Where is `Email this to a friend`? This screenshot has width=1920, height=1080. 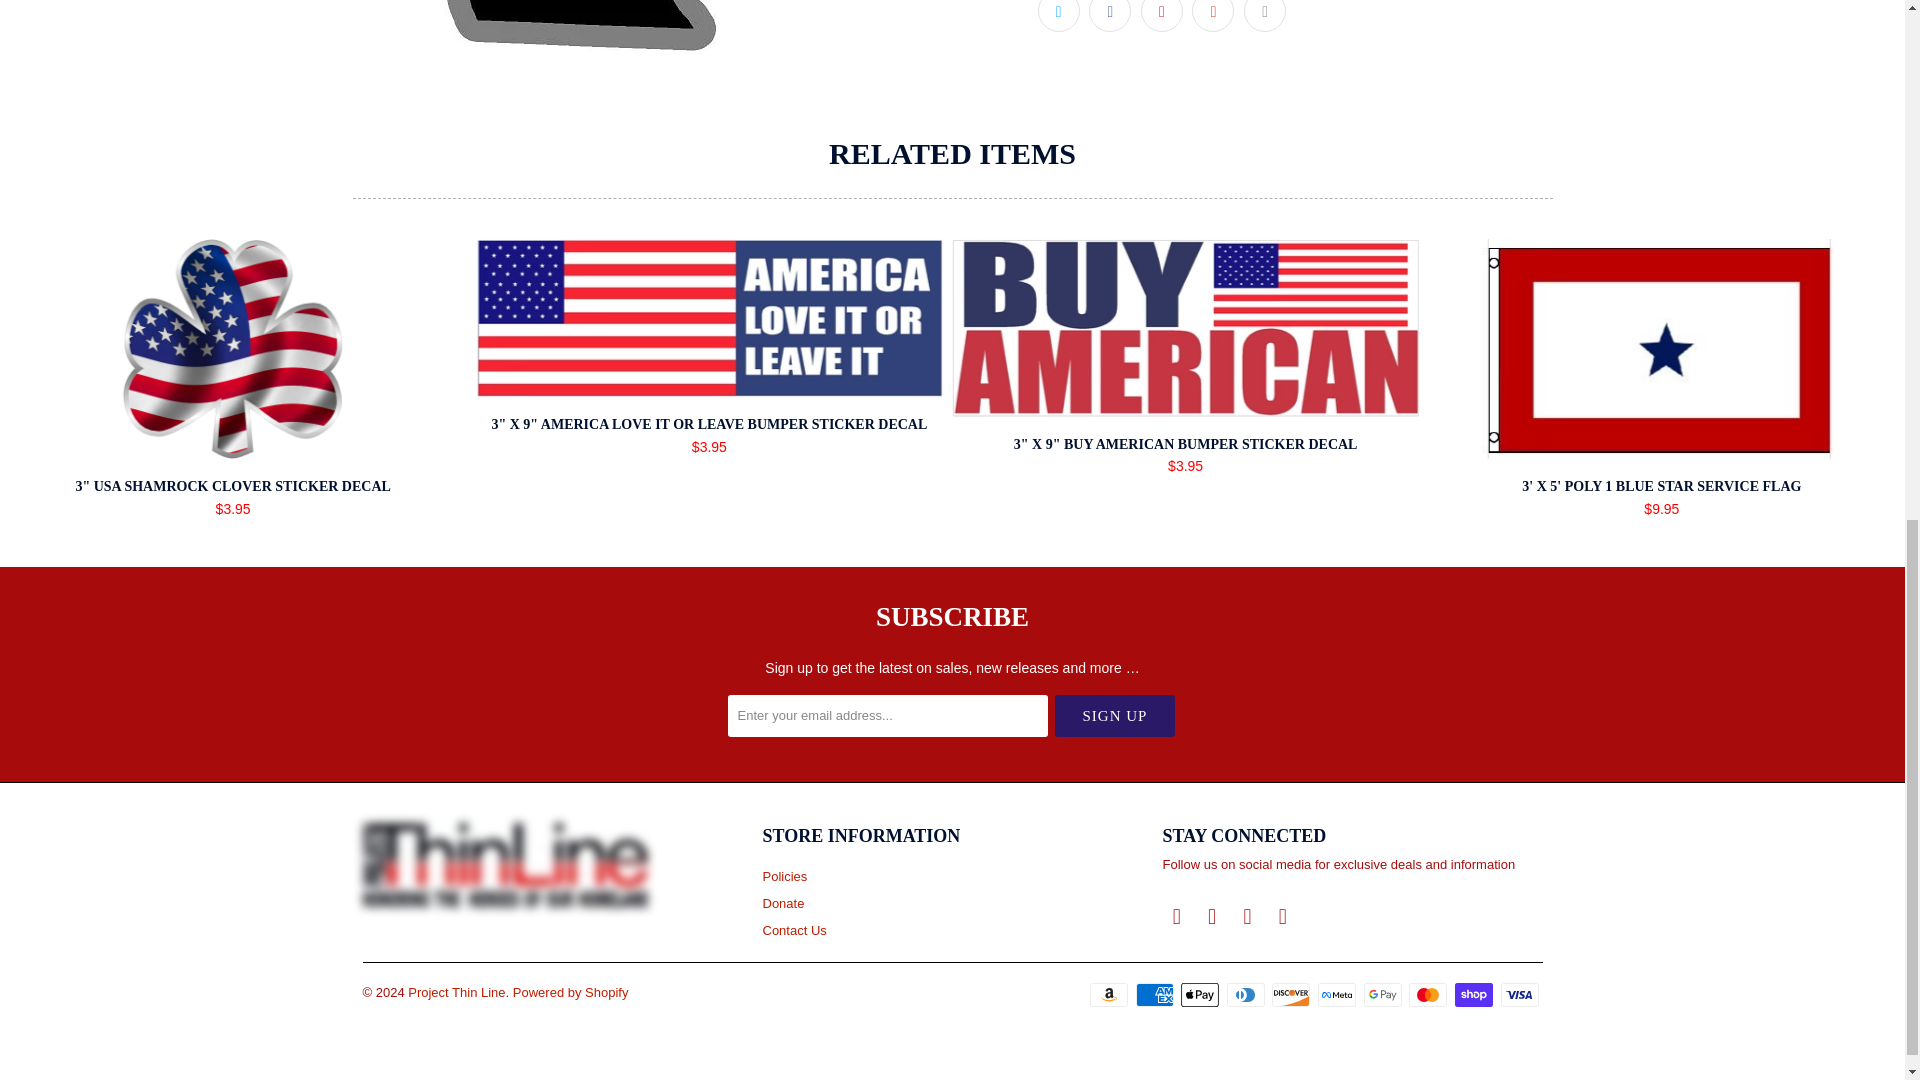 Email this to a friend is located at coordinates (1265, 16).